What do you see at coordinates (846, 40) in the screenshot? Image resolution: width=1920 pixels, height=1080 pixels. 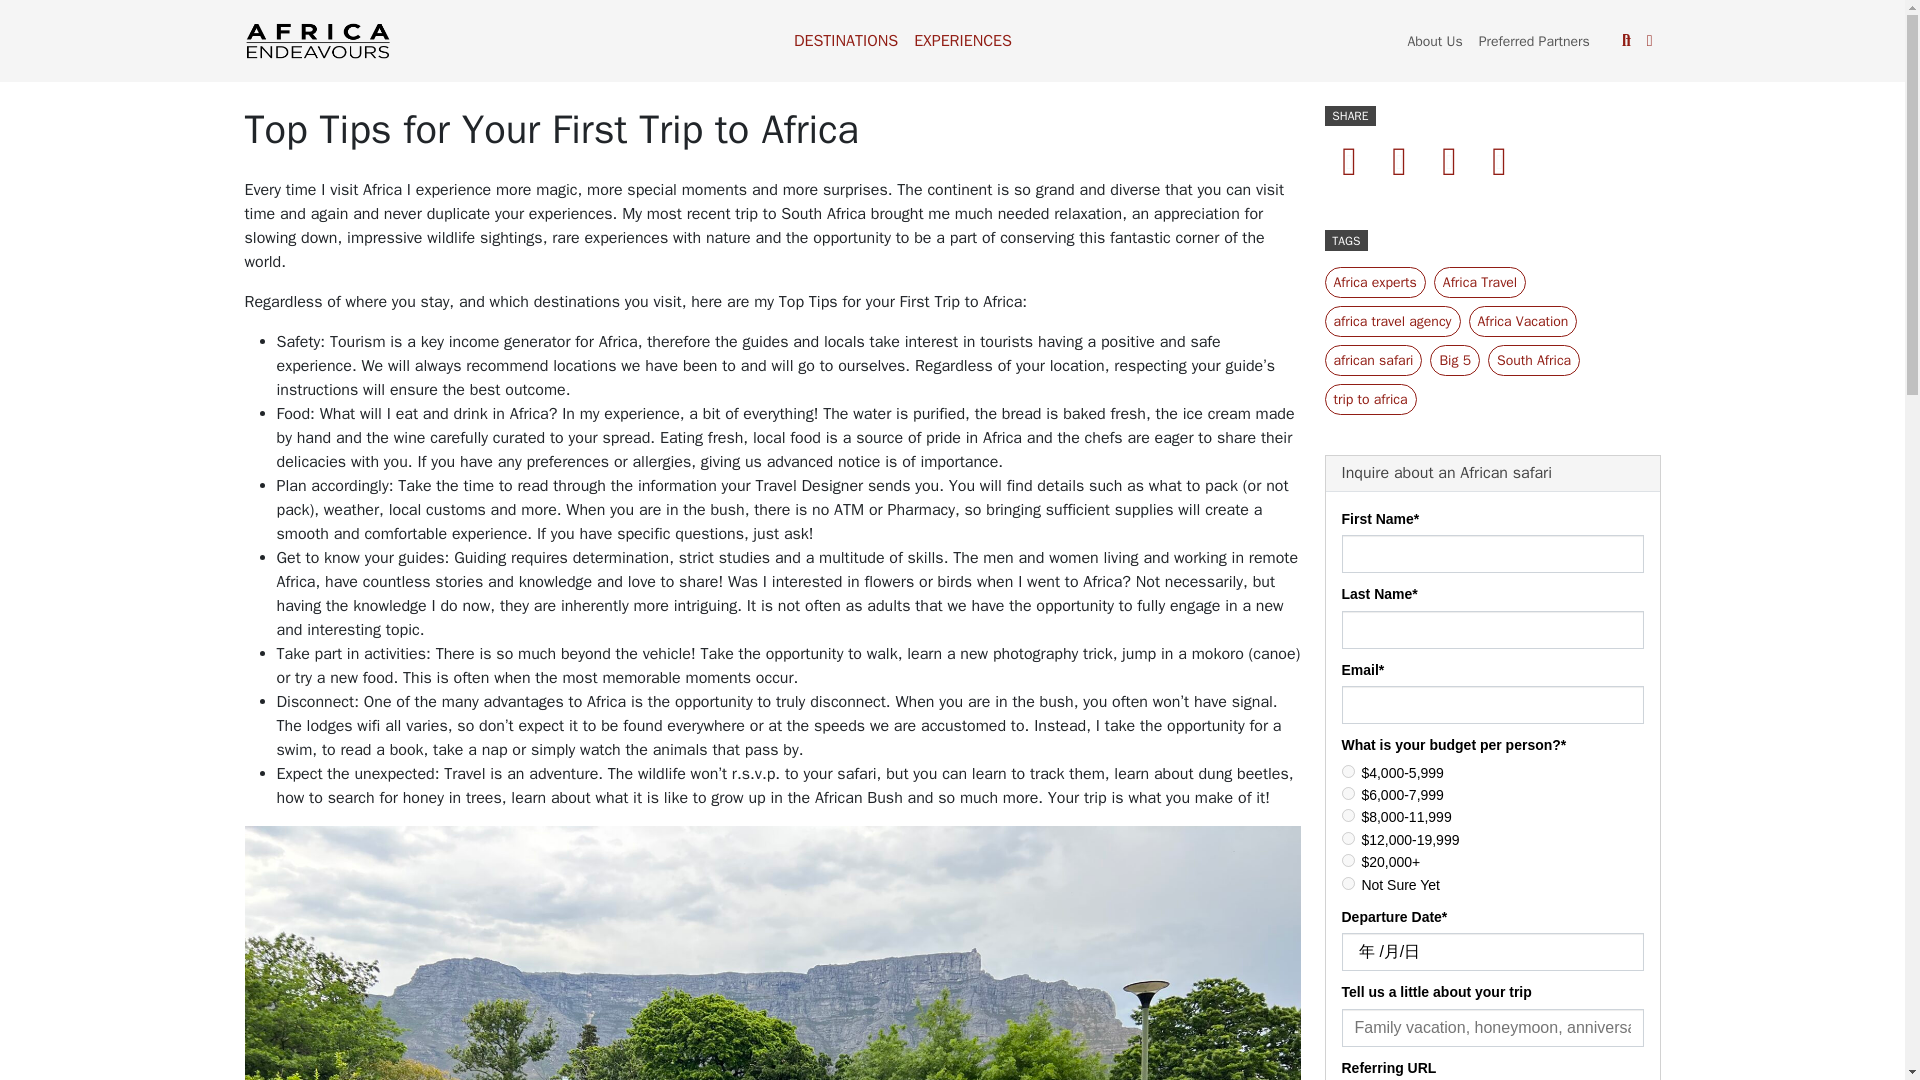 I see `DESTINATIONS` at bounding box center [846, 40].